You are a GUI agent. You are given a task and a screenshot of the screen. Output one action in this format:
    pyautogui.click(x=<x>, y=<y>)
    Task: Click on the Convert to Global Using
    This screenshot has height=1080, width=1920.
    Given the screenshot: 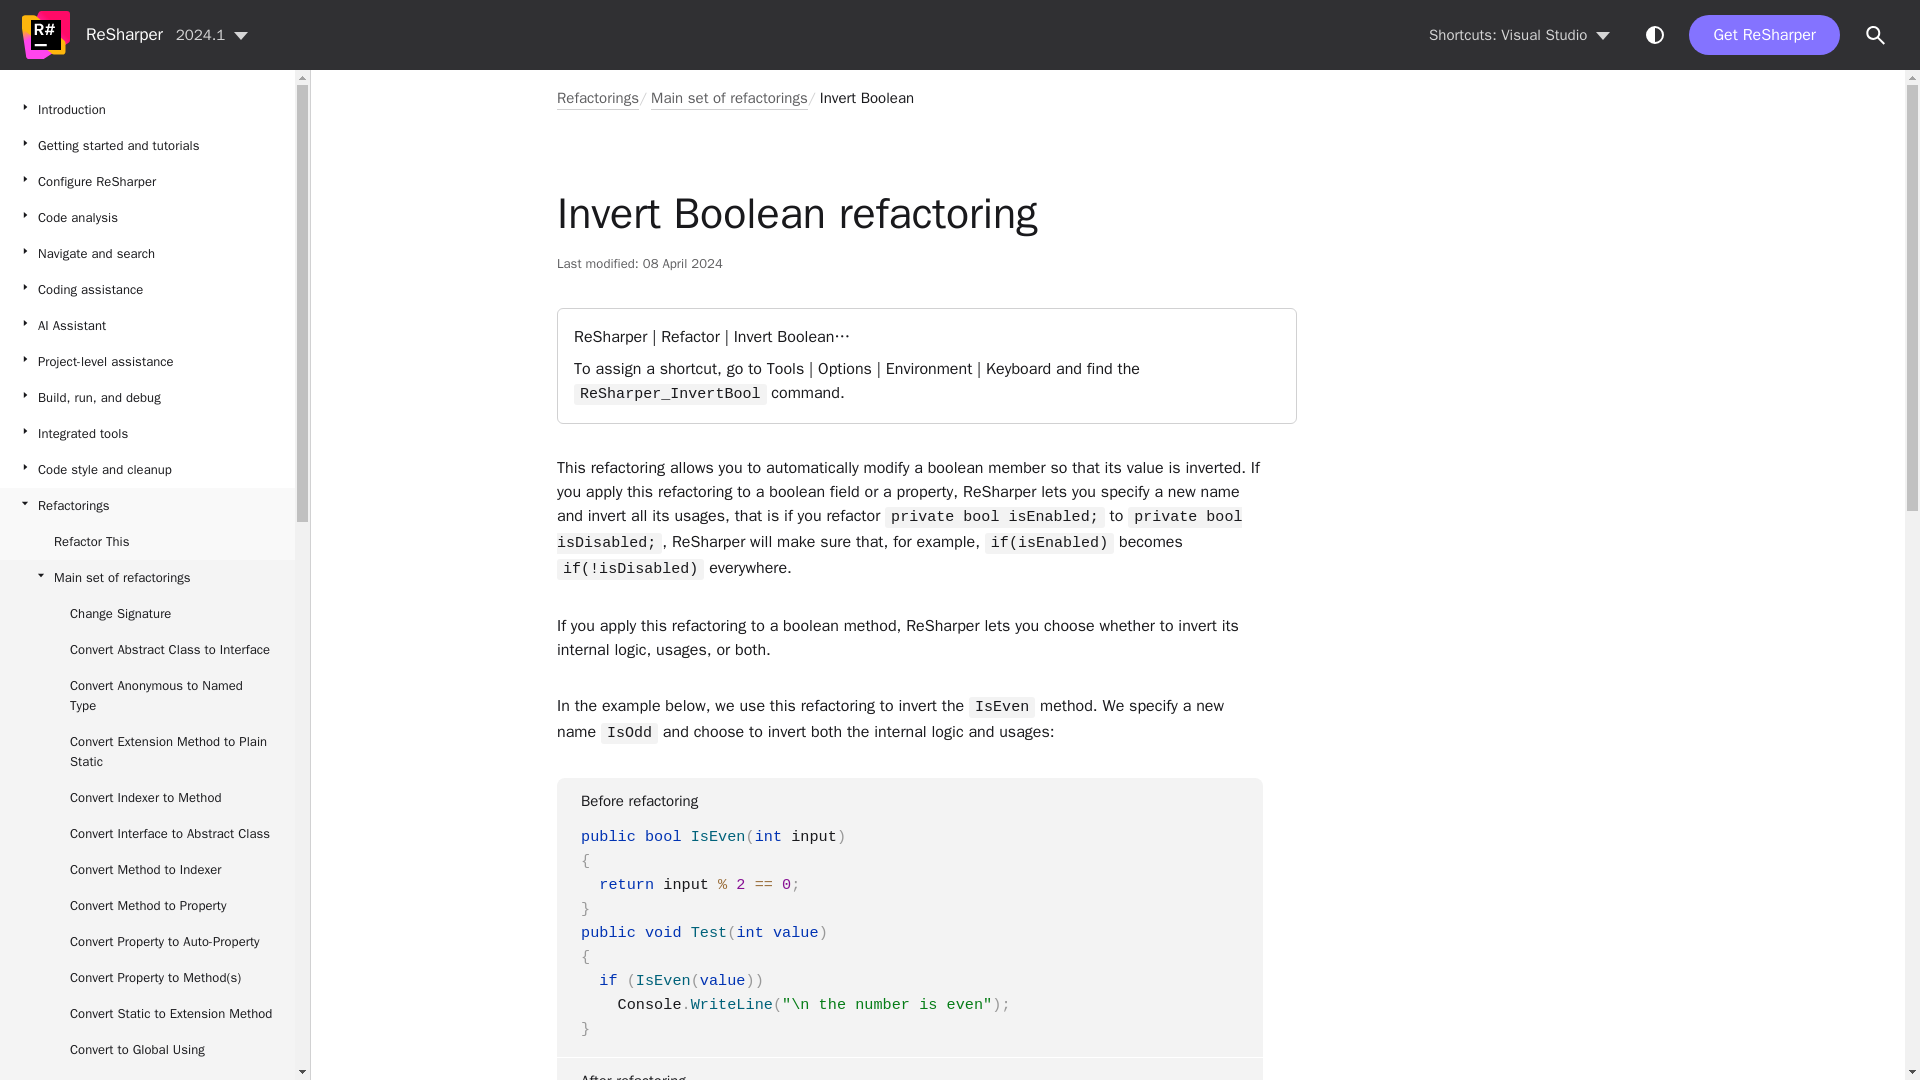 What is the action you would take?
    pyautogui.click(x=148, y=1050)
    